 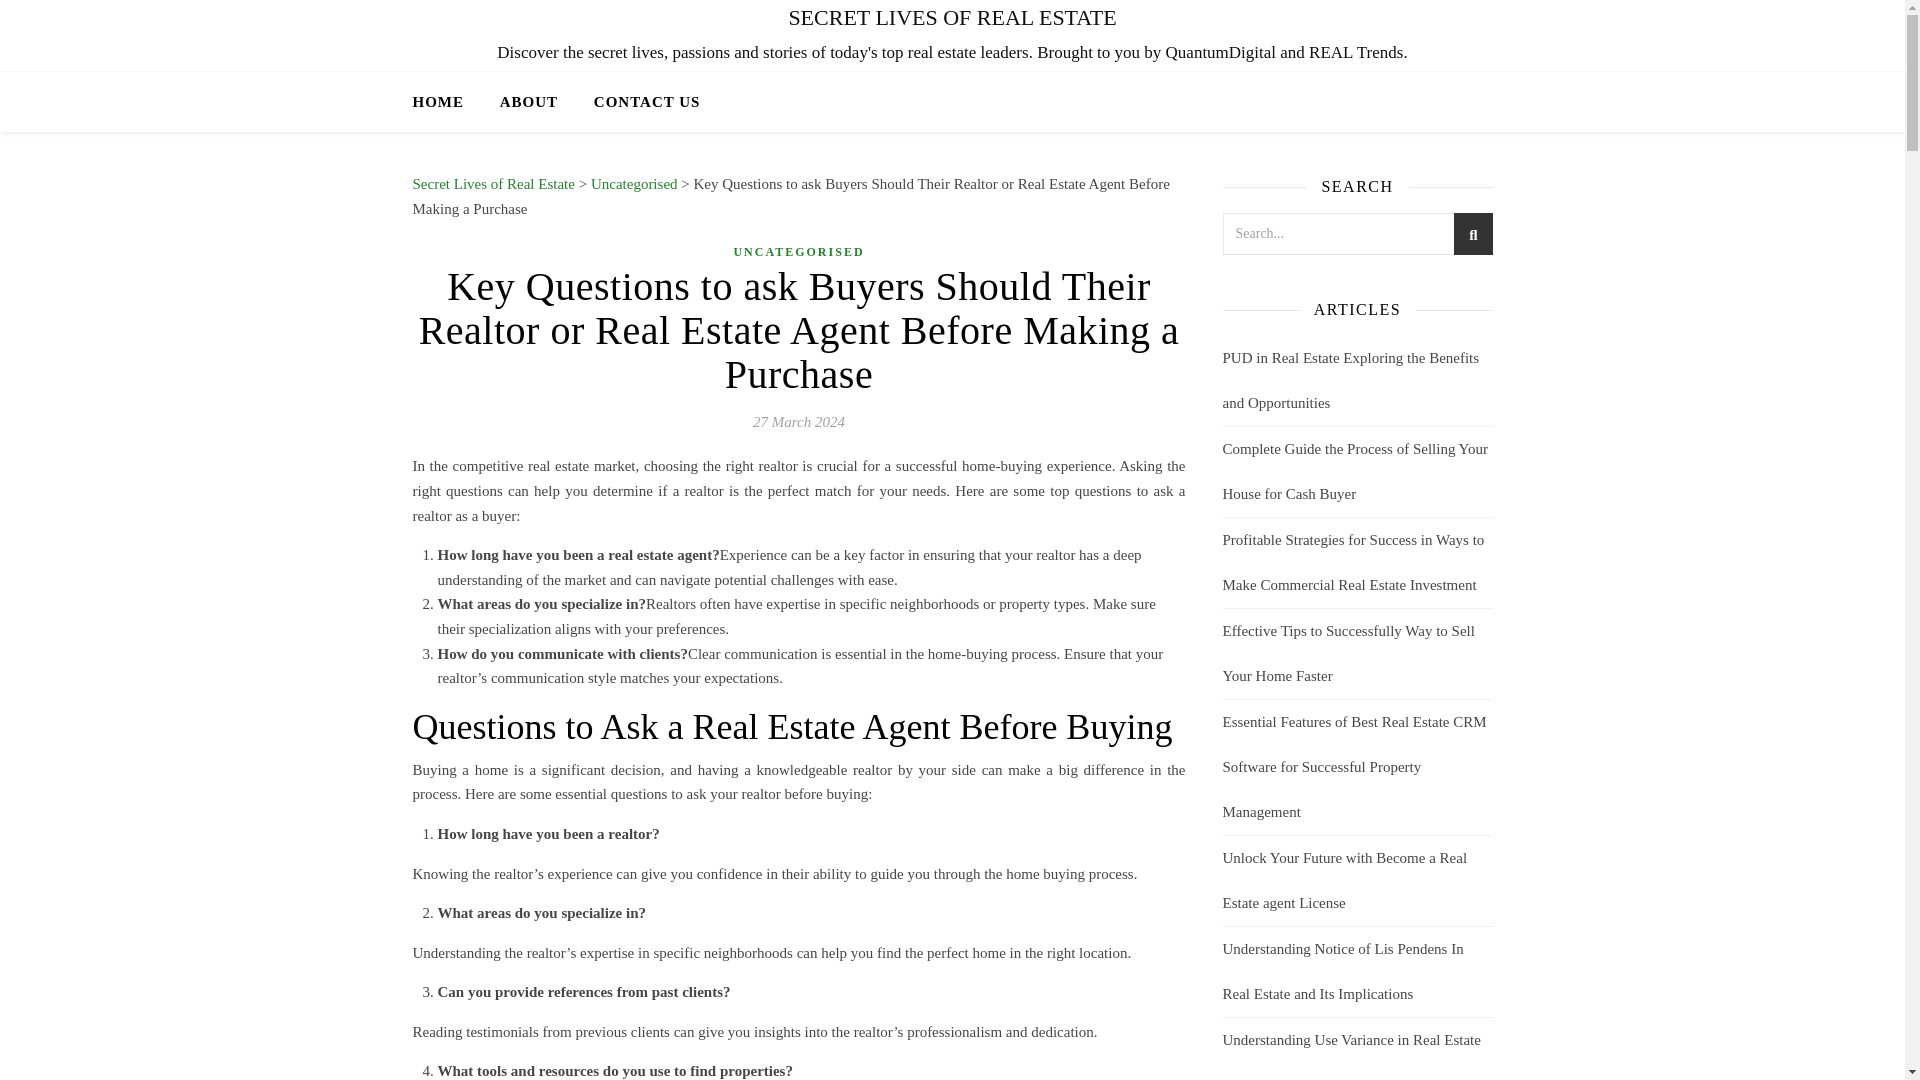 What do you see at coordinates (493, 184) in the screenshot?
I see `Go to Secret Lives of Real Estate.` at bounding box center [493, 184].